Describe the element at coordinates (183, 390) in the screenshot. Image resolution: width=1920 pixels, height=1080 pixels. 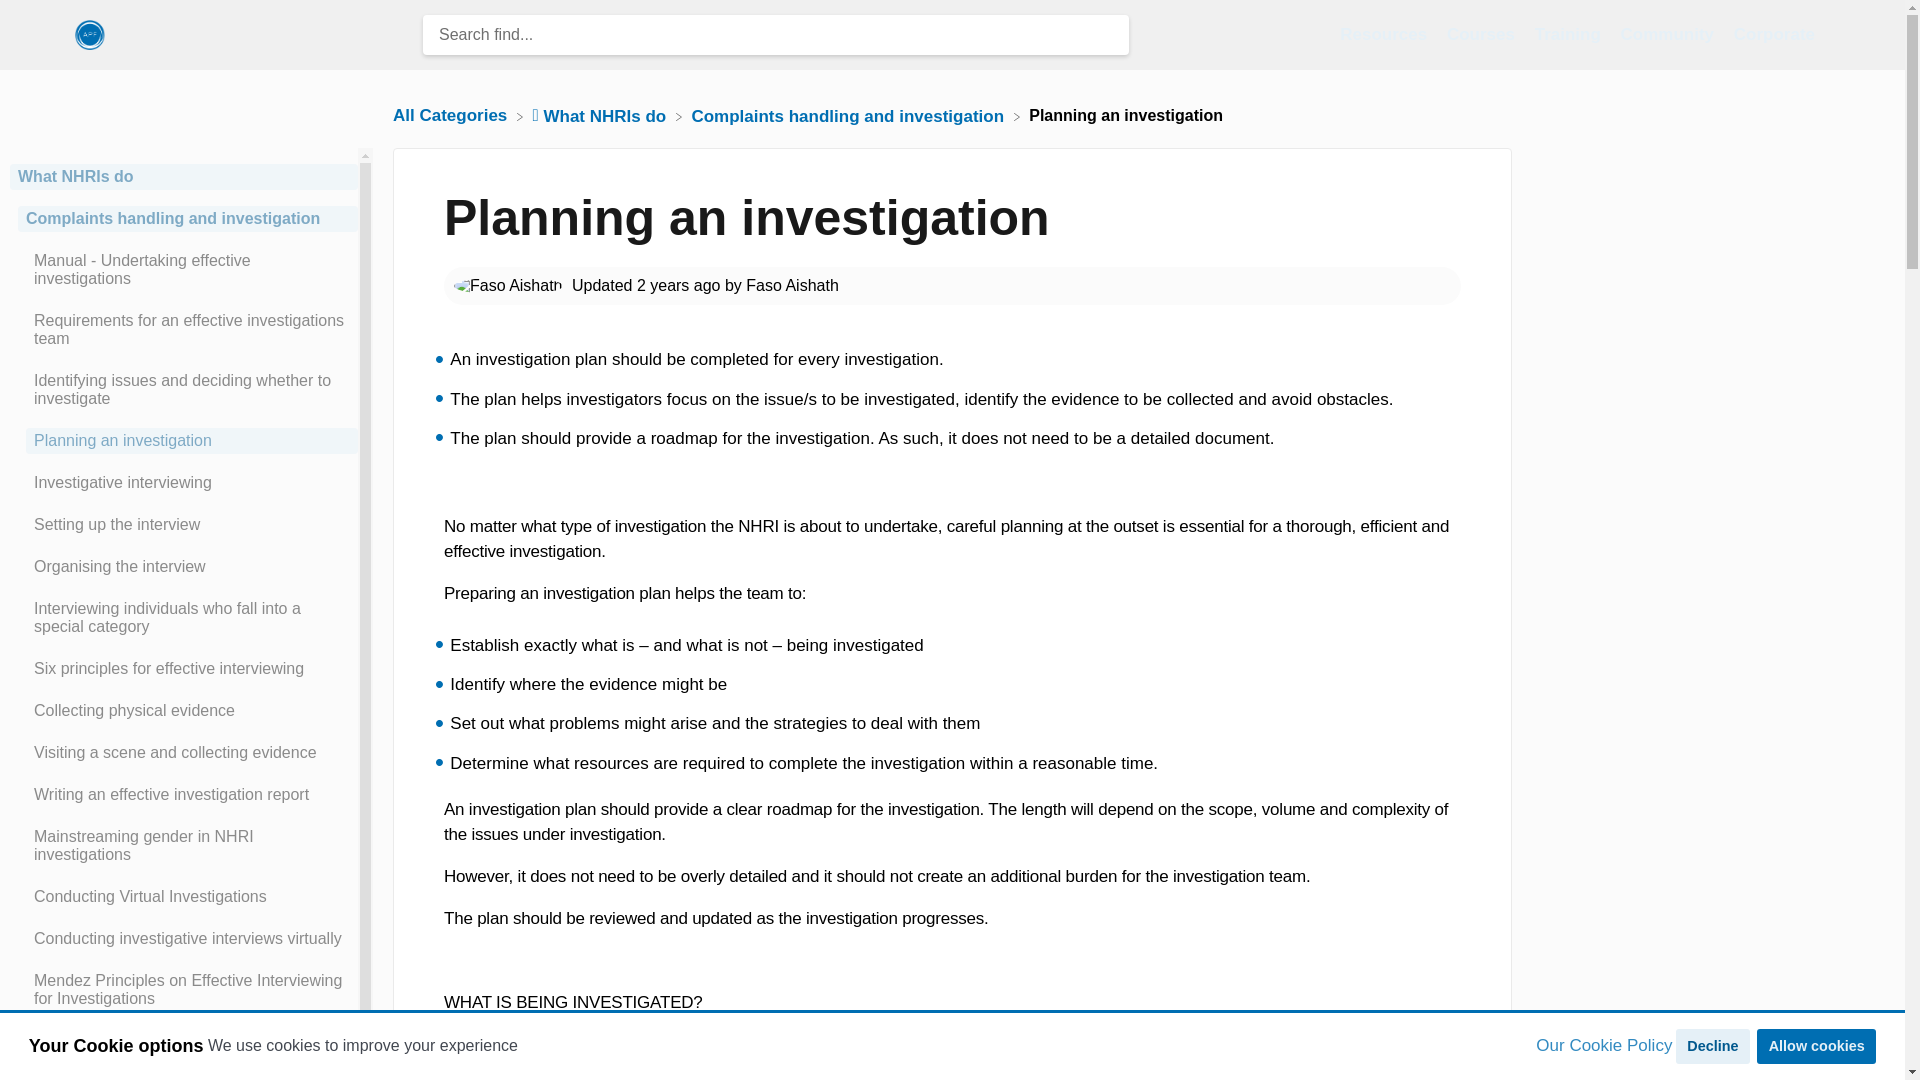
I see `Identifying issues and deciding whether to investigate` at that location.